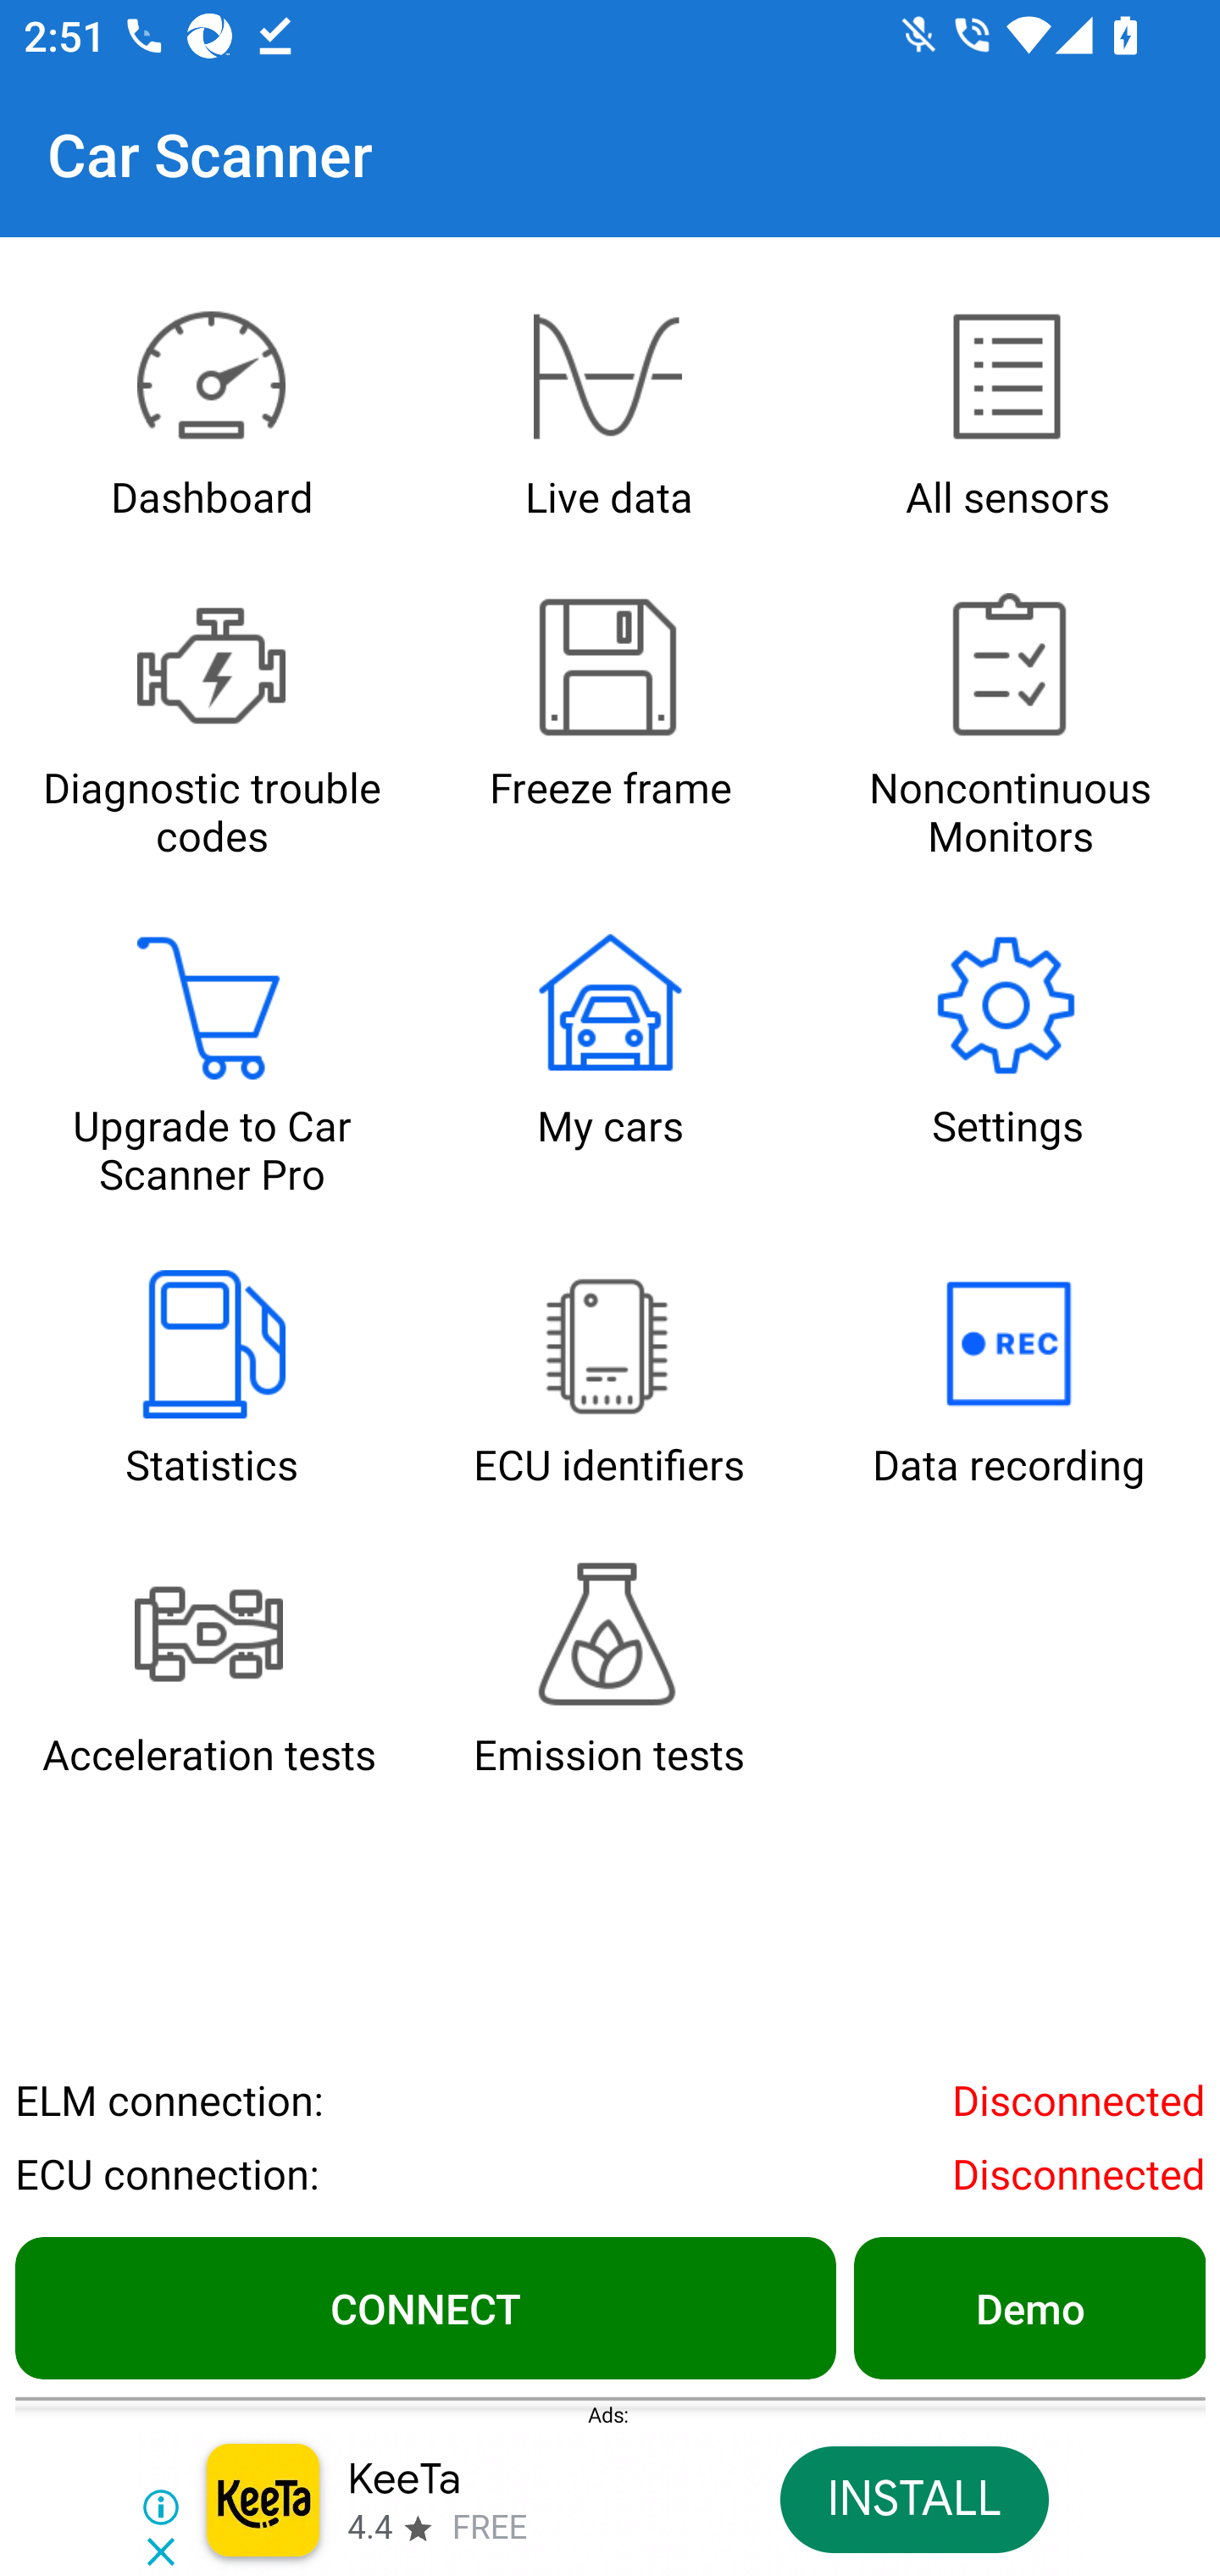 The height and width of the screenshot is (2576, 1220). What do you see at coordinates (369, 2529) in the screenshot?
I see `4.4` at bounding box center [369, 2529].